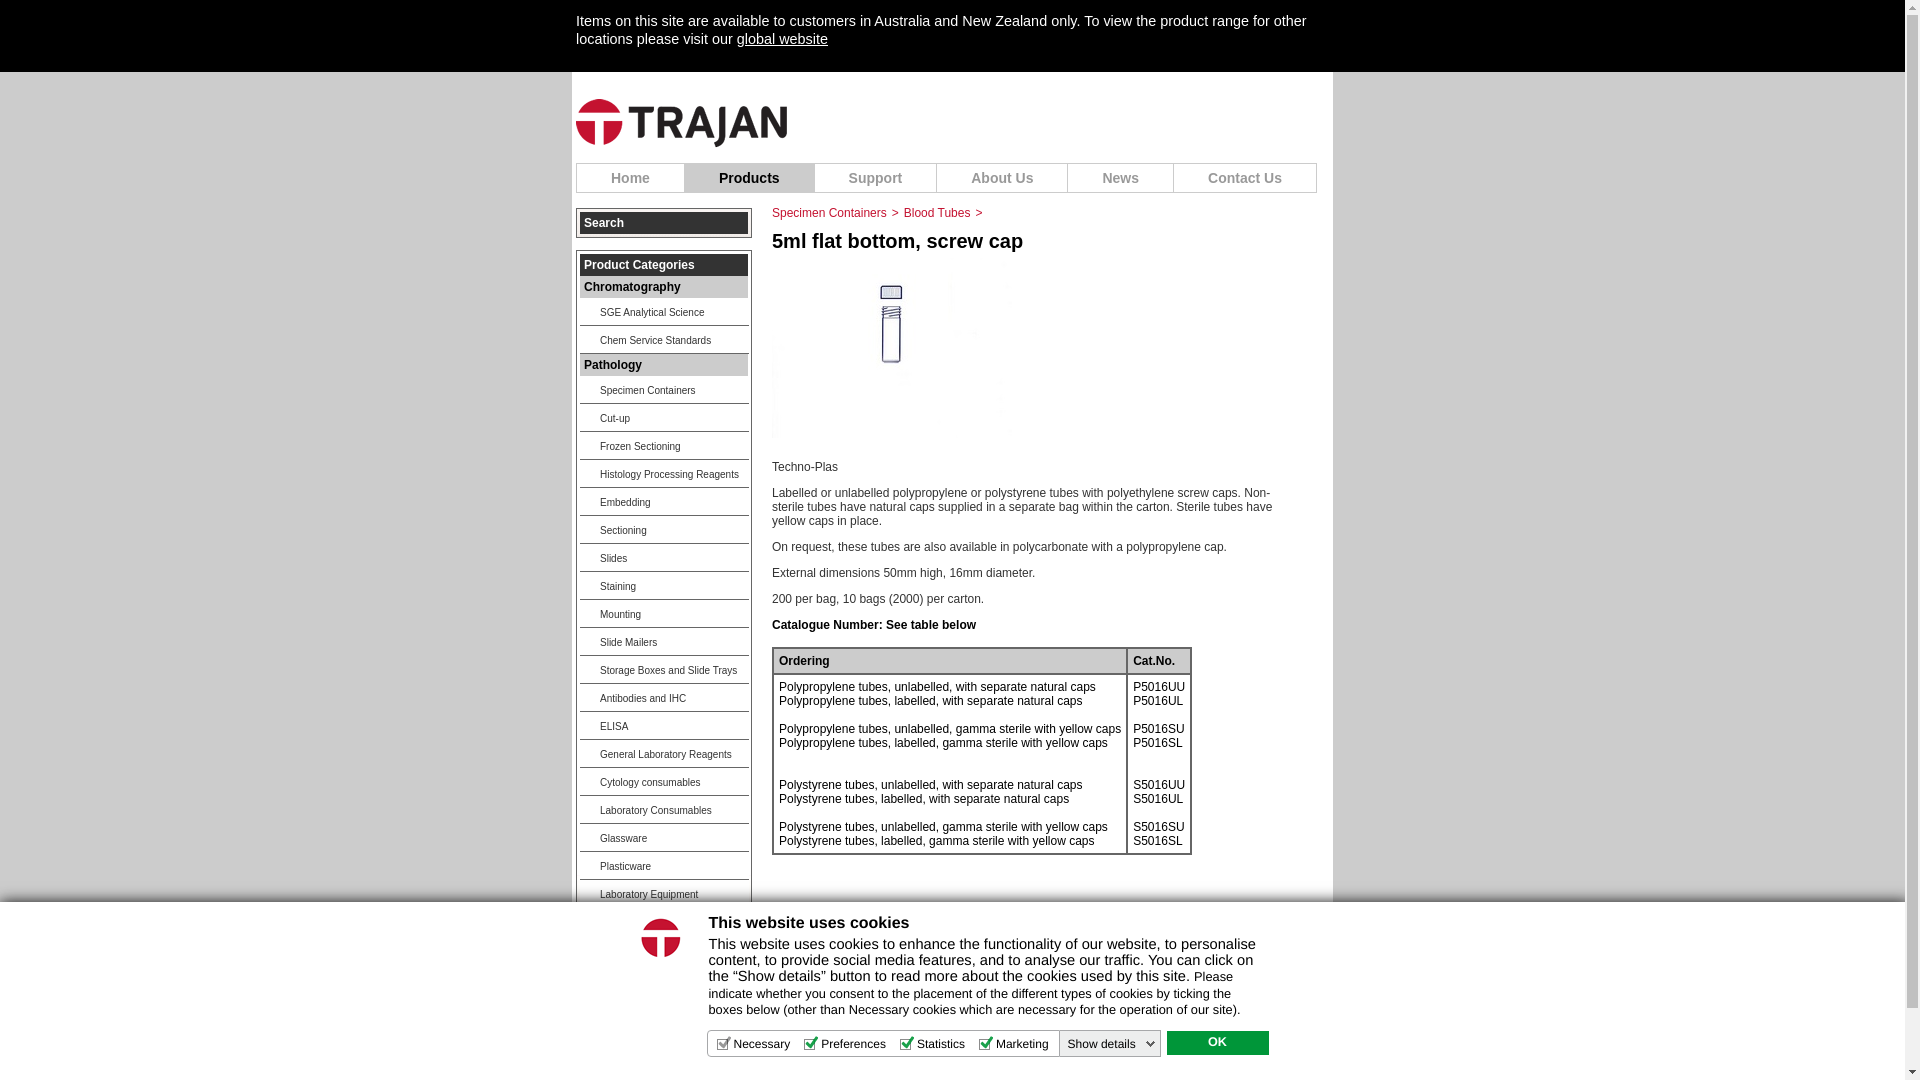 The width and height of the screenshot is (1920, 1080). Describe the element at coordinates (664, 642) in the screenshot. I see `Slide Mailers` at that location.